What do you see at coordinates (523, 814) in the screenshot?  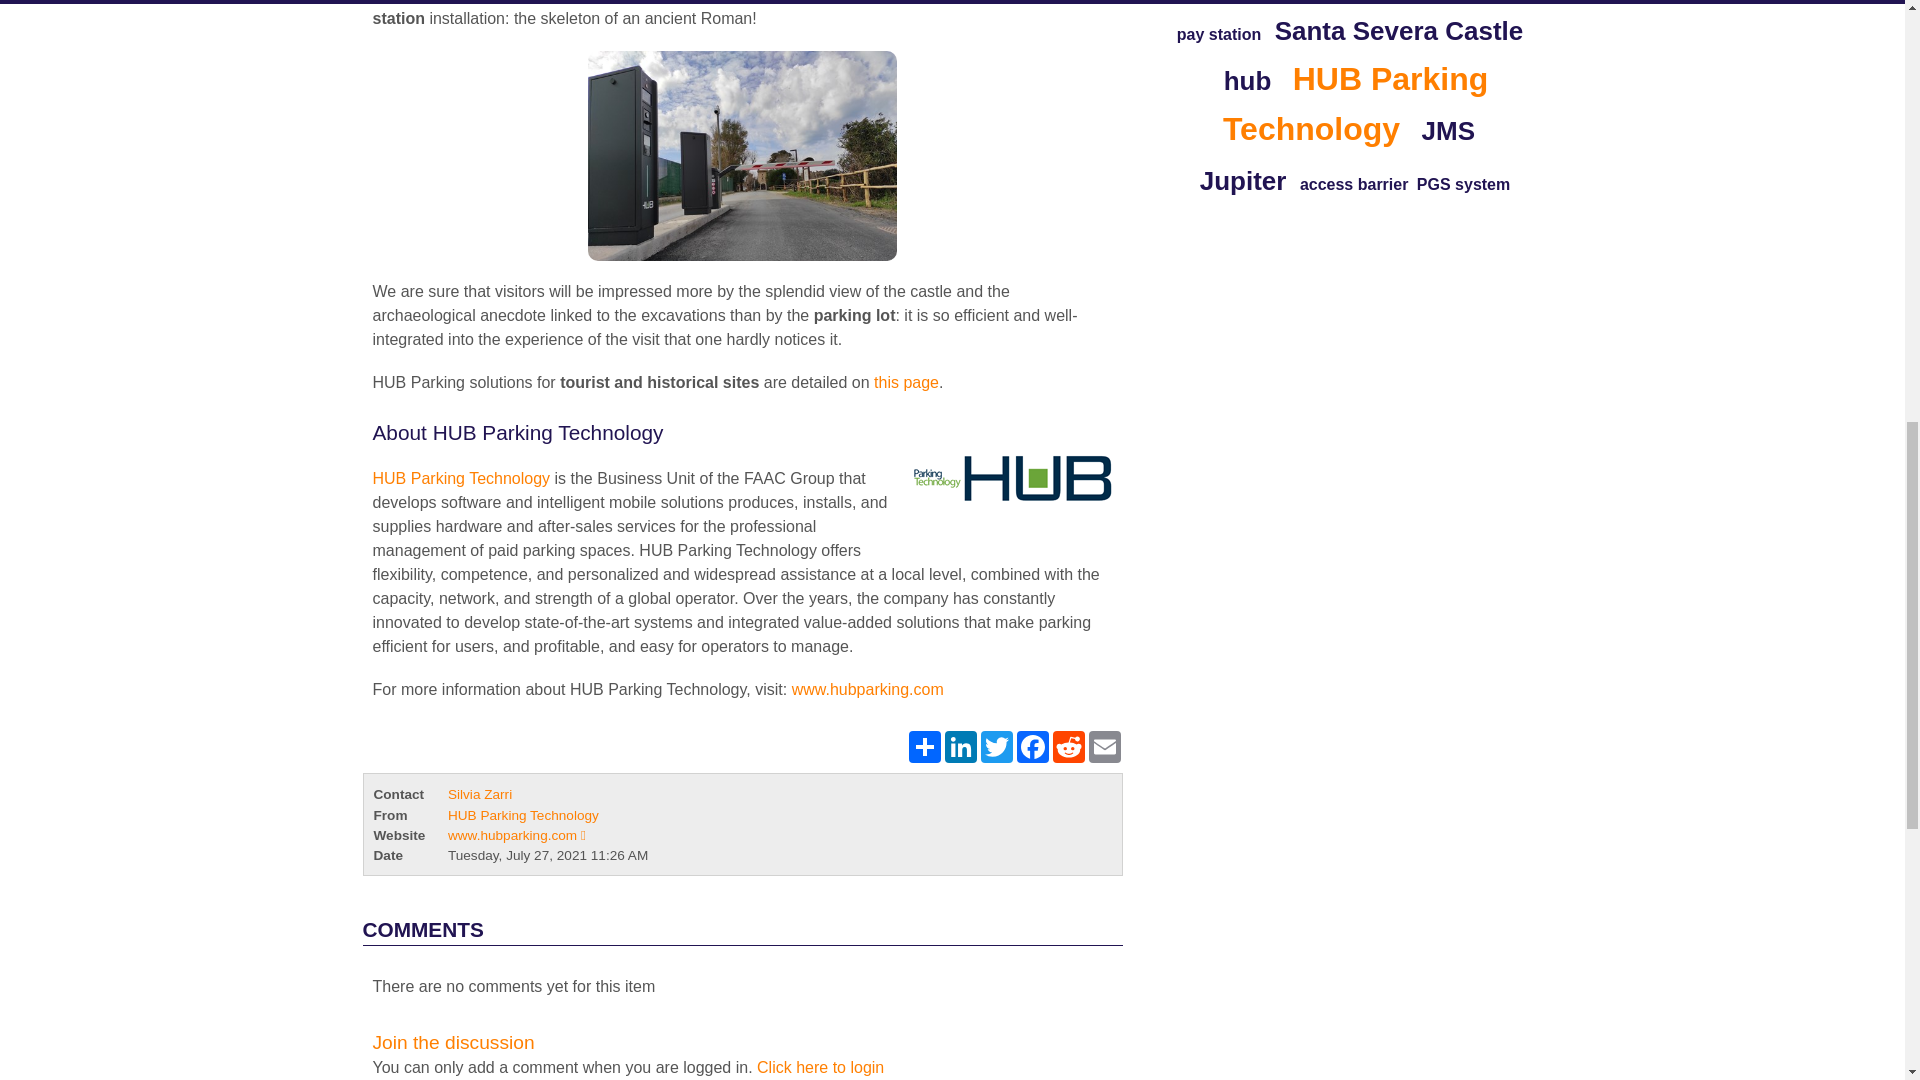 I see `View profile of HUB Parking Technology ` at bounding box center [523, 814].